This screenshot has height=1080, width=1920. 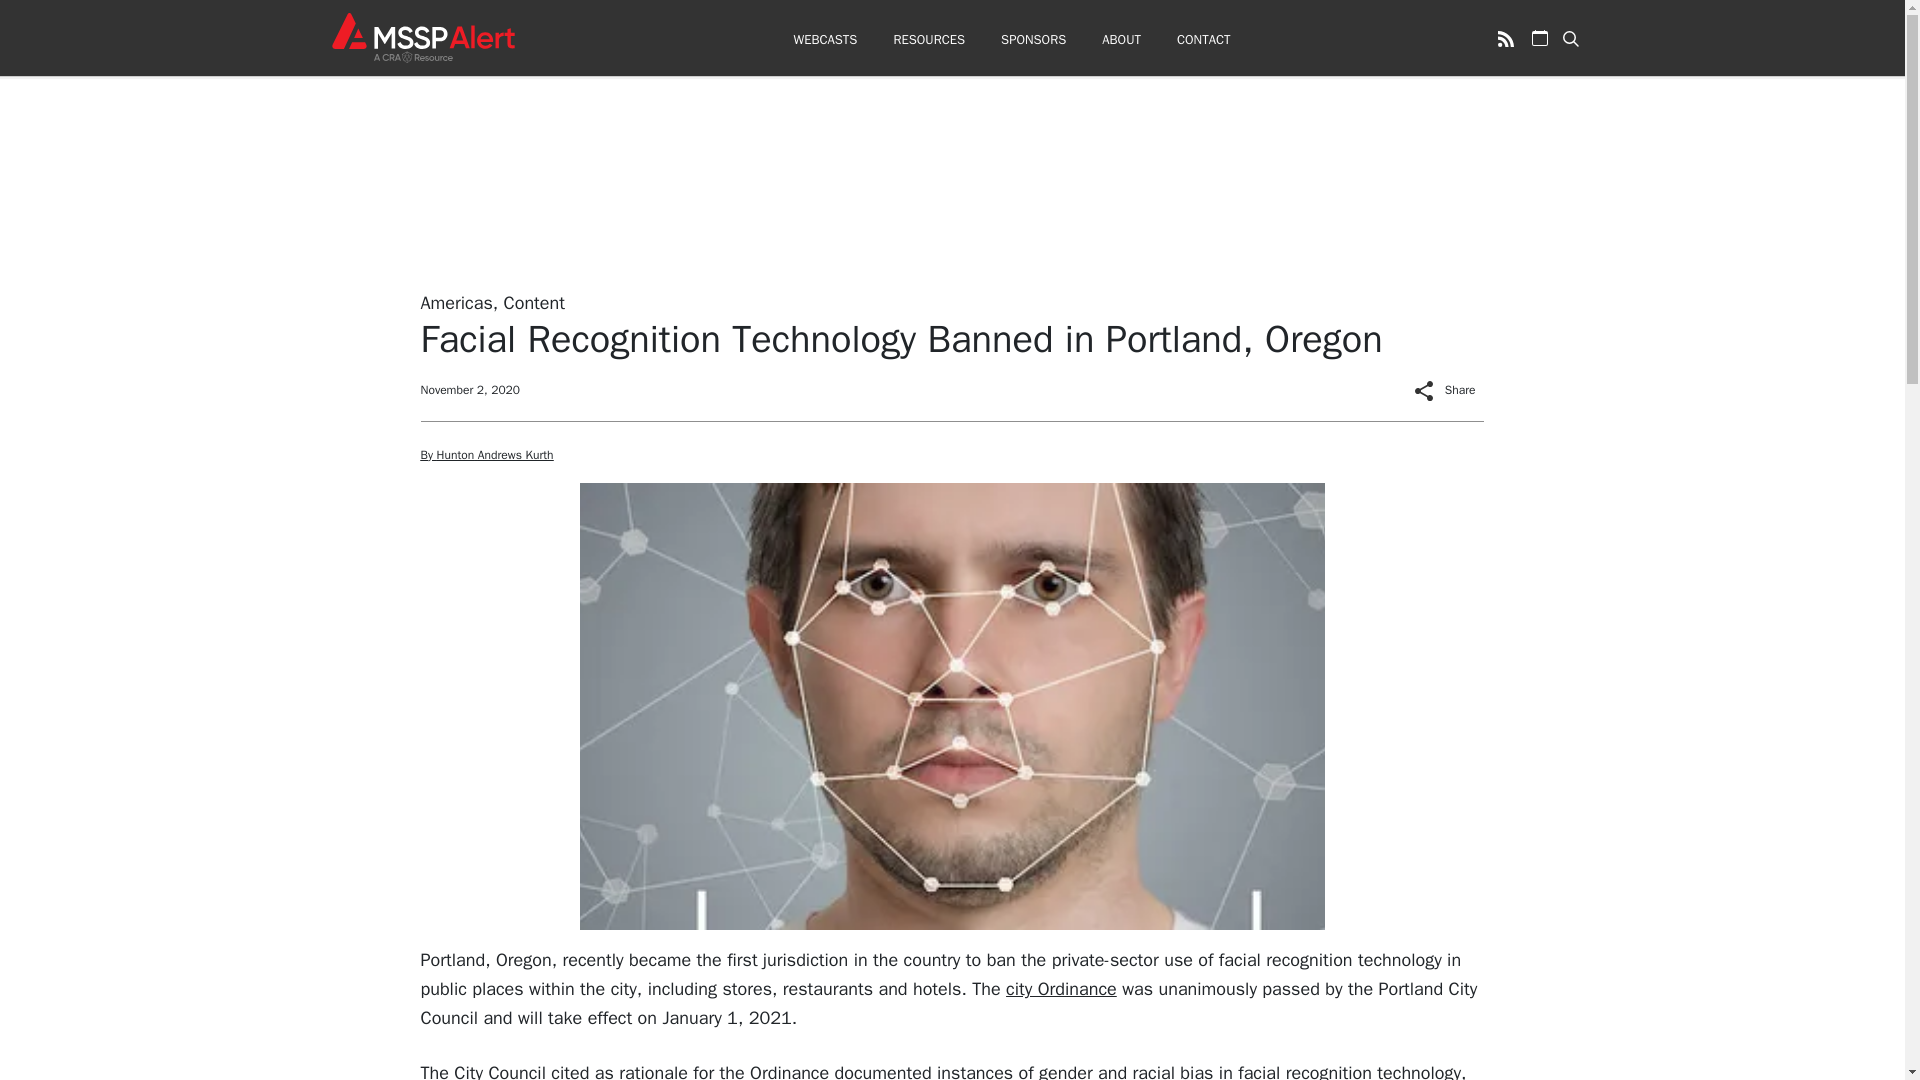 What do you see at coordinates (1203, 40) in the screenshot?
I see `CONTACT` at bounding box center [1203, 40].